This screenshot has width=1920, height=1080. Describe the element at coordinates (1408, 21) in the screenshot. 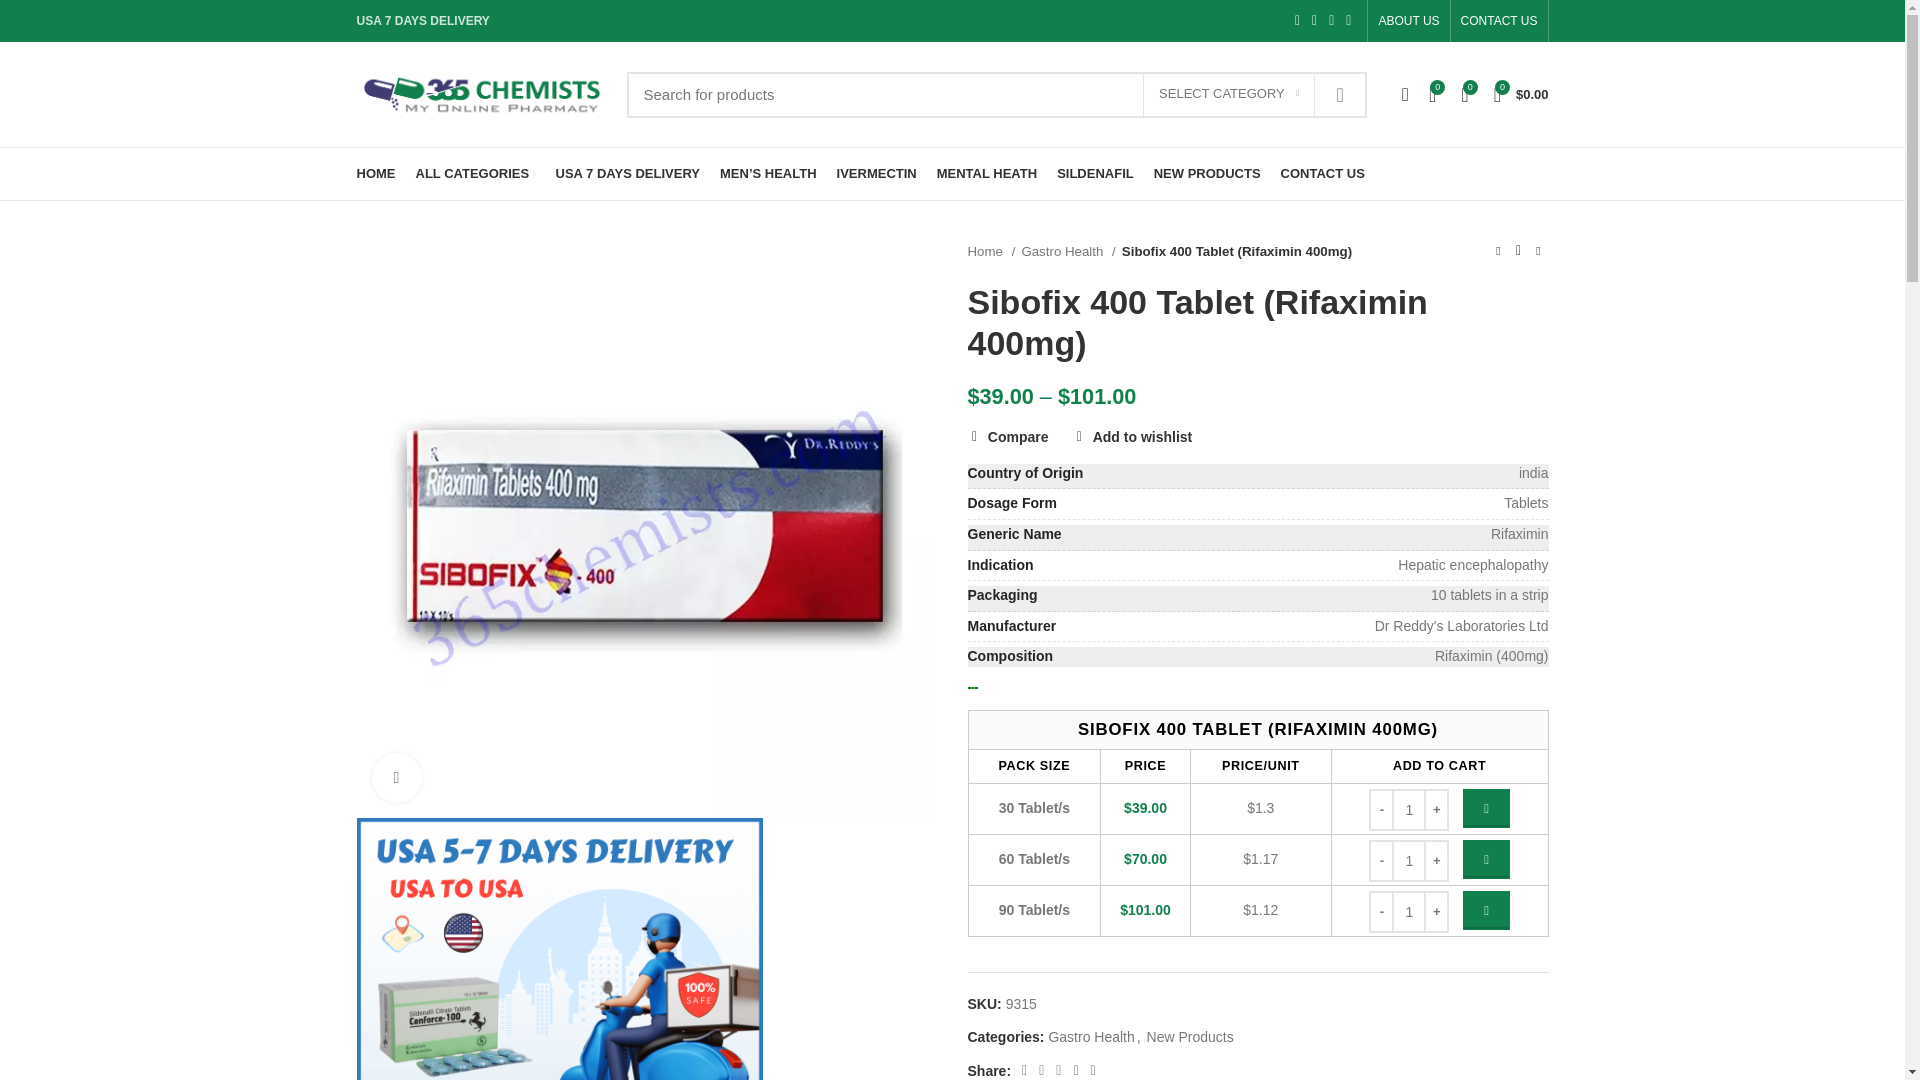

I see `ABOUT US` at that location.